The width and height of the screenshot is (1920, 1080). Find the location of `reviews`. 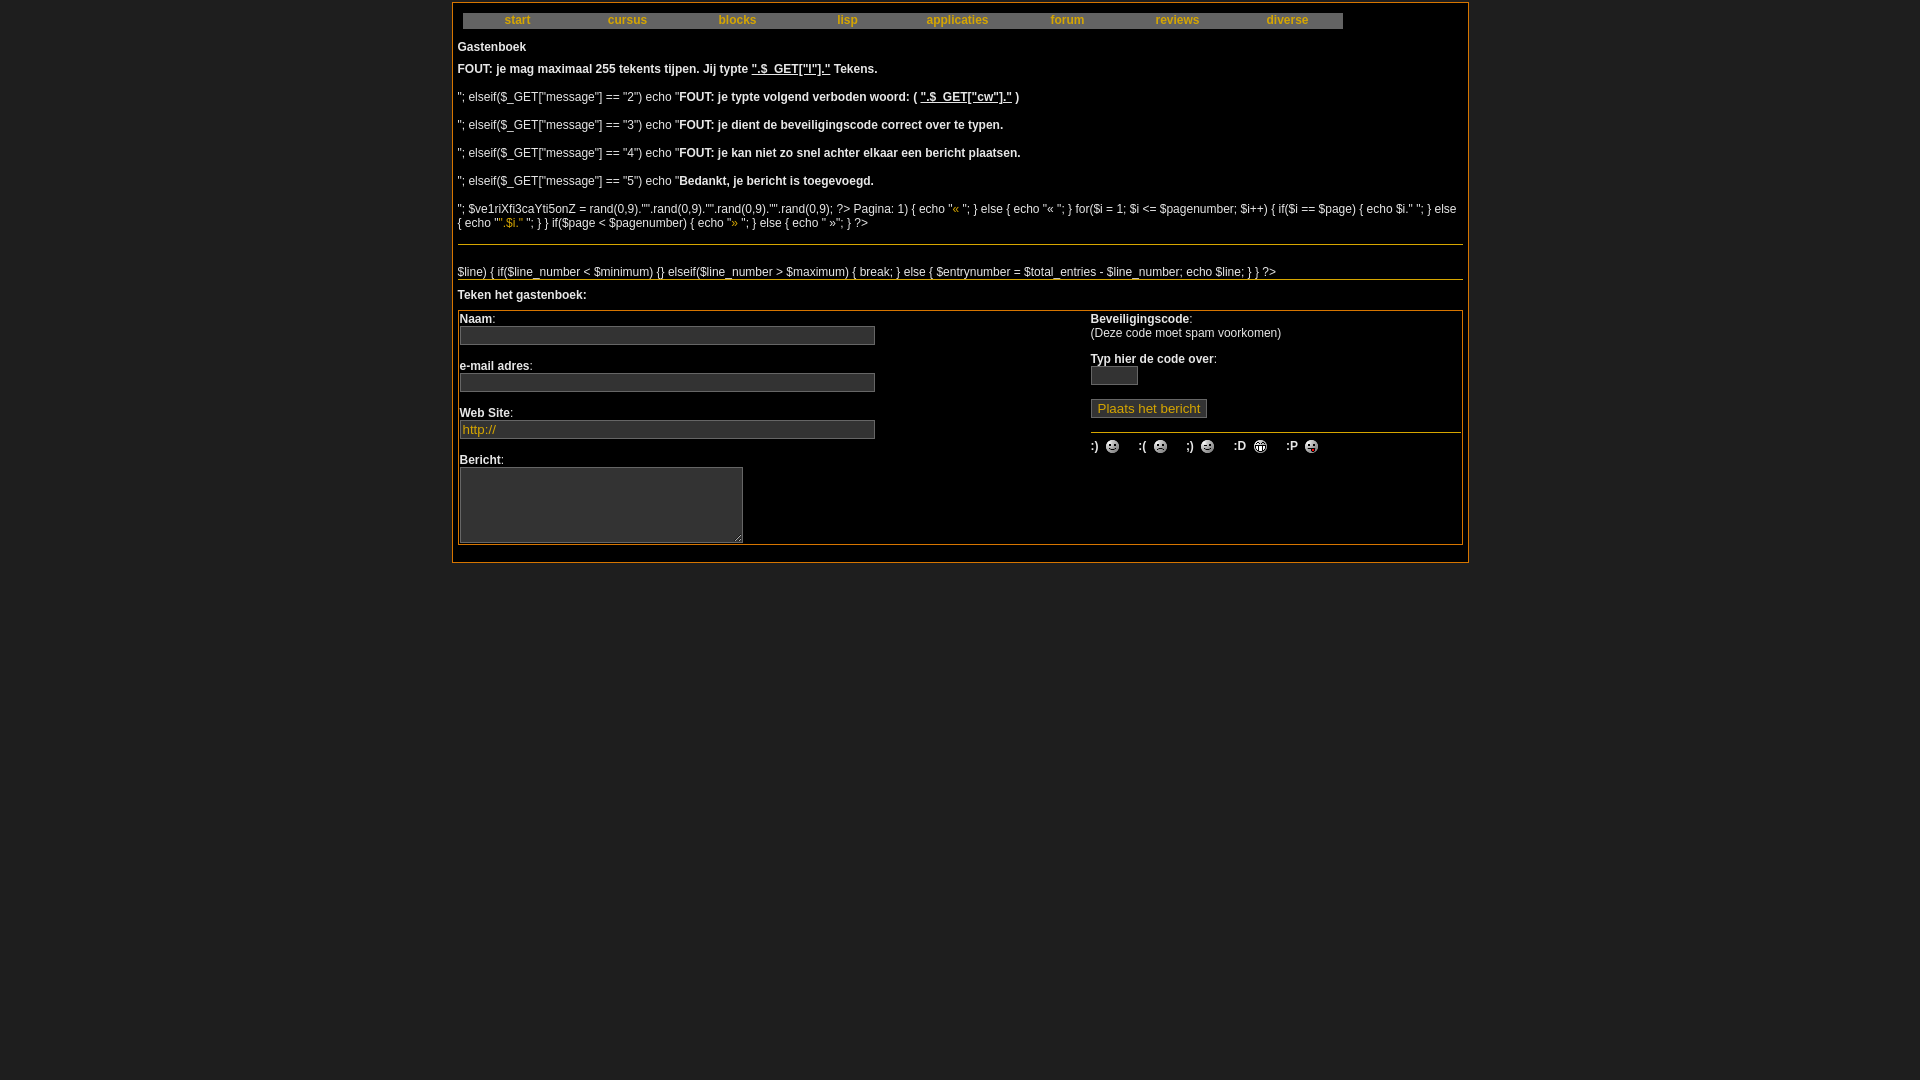

reviews is located at coordinates (1177, 21).